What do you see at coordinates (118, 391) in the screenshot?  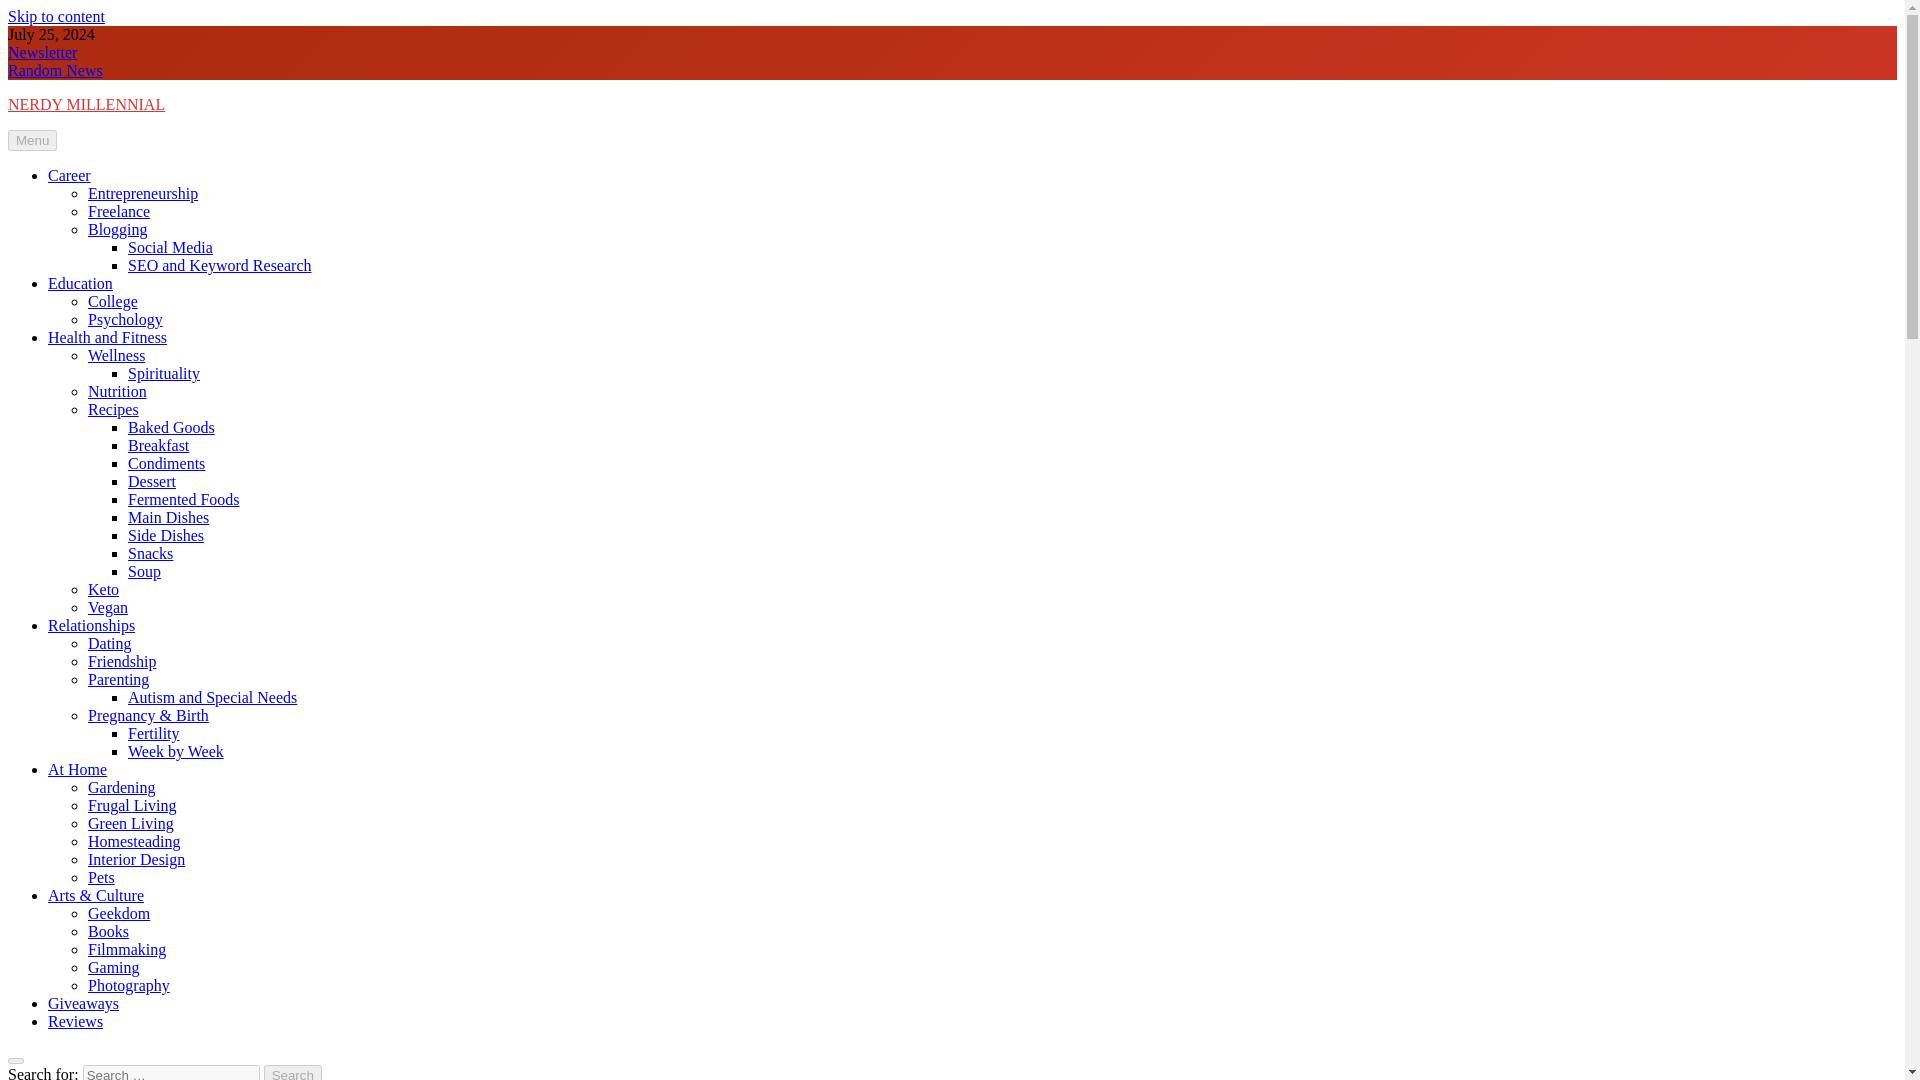 I see `Nutrition` at bounding box center [118, 391].